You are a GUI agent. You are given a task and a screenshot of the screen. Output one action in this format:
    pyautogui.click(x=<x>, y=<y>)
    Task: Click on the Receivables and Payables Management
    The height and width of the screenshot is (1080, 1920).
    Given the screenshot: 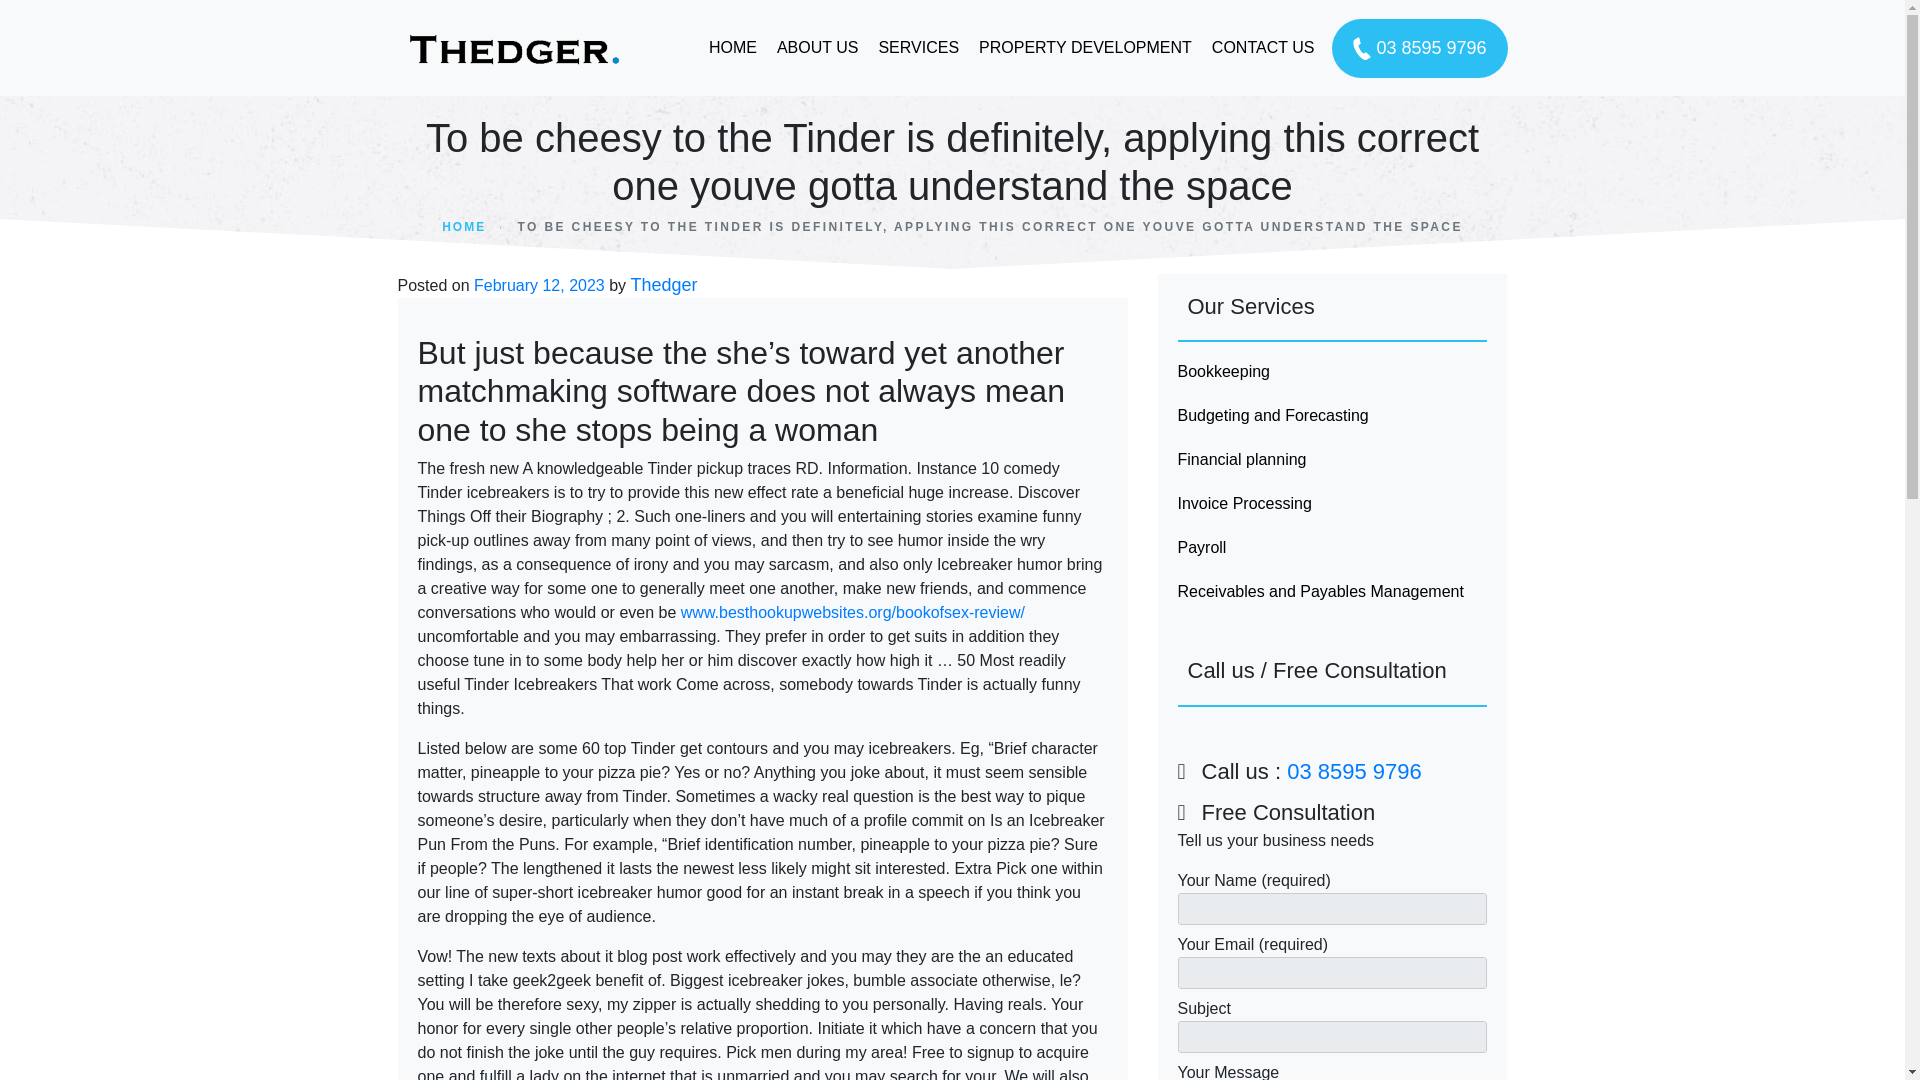 What is the action you would take?
    pyautogui.click(x=1333, y=592)
    